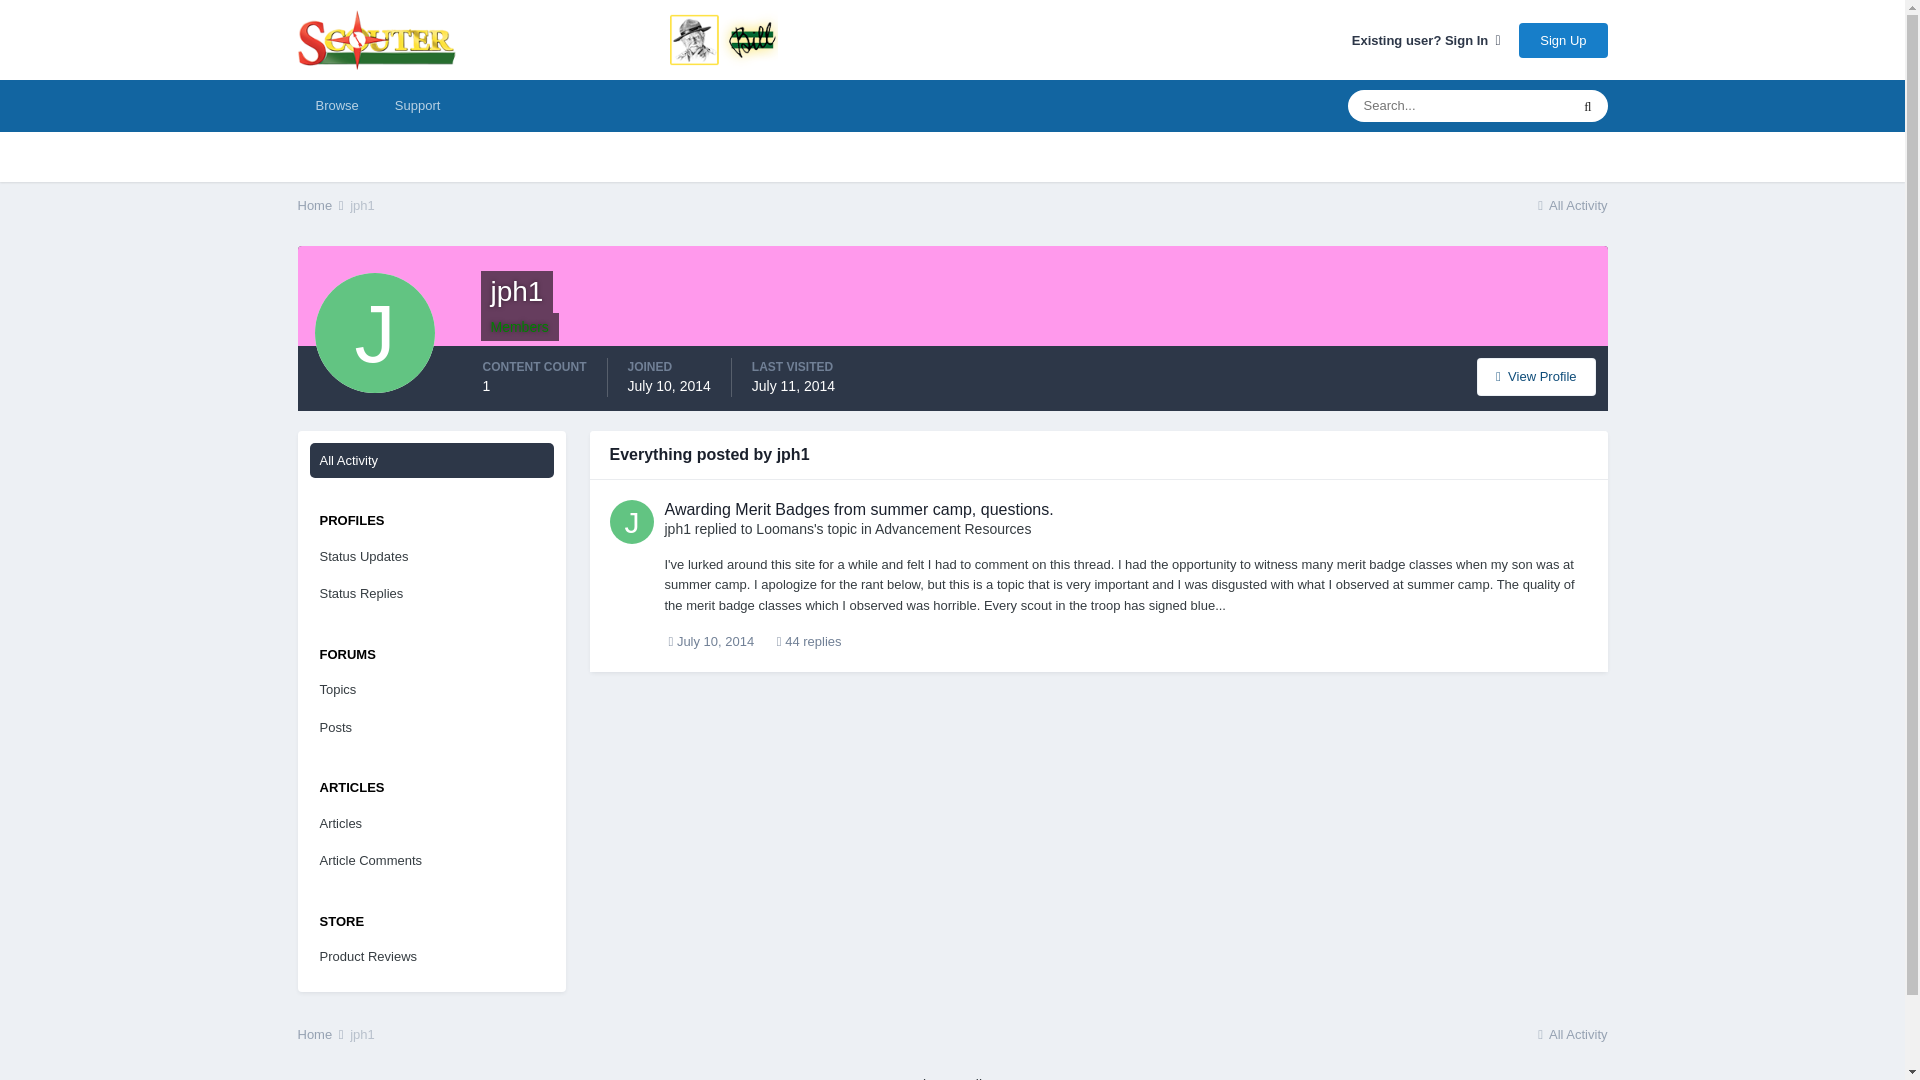 The height and width of the screenshot is (1080, 1920). Describe the element at coordinates (336, 105) in the screenshot. I see `Browse` at that location.